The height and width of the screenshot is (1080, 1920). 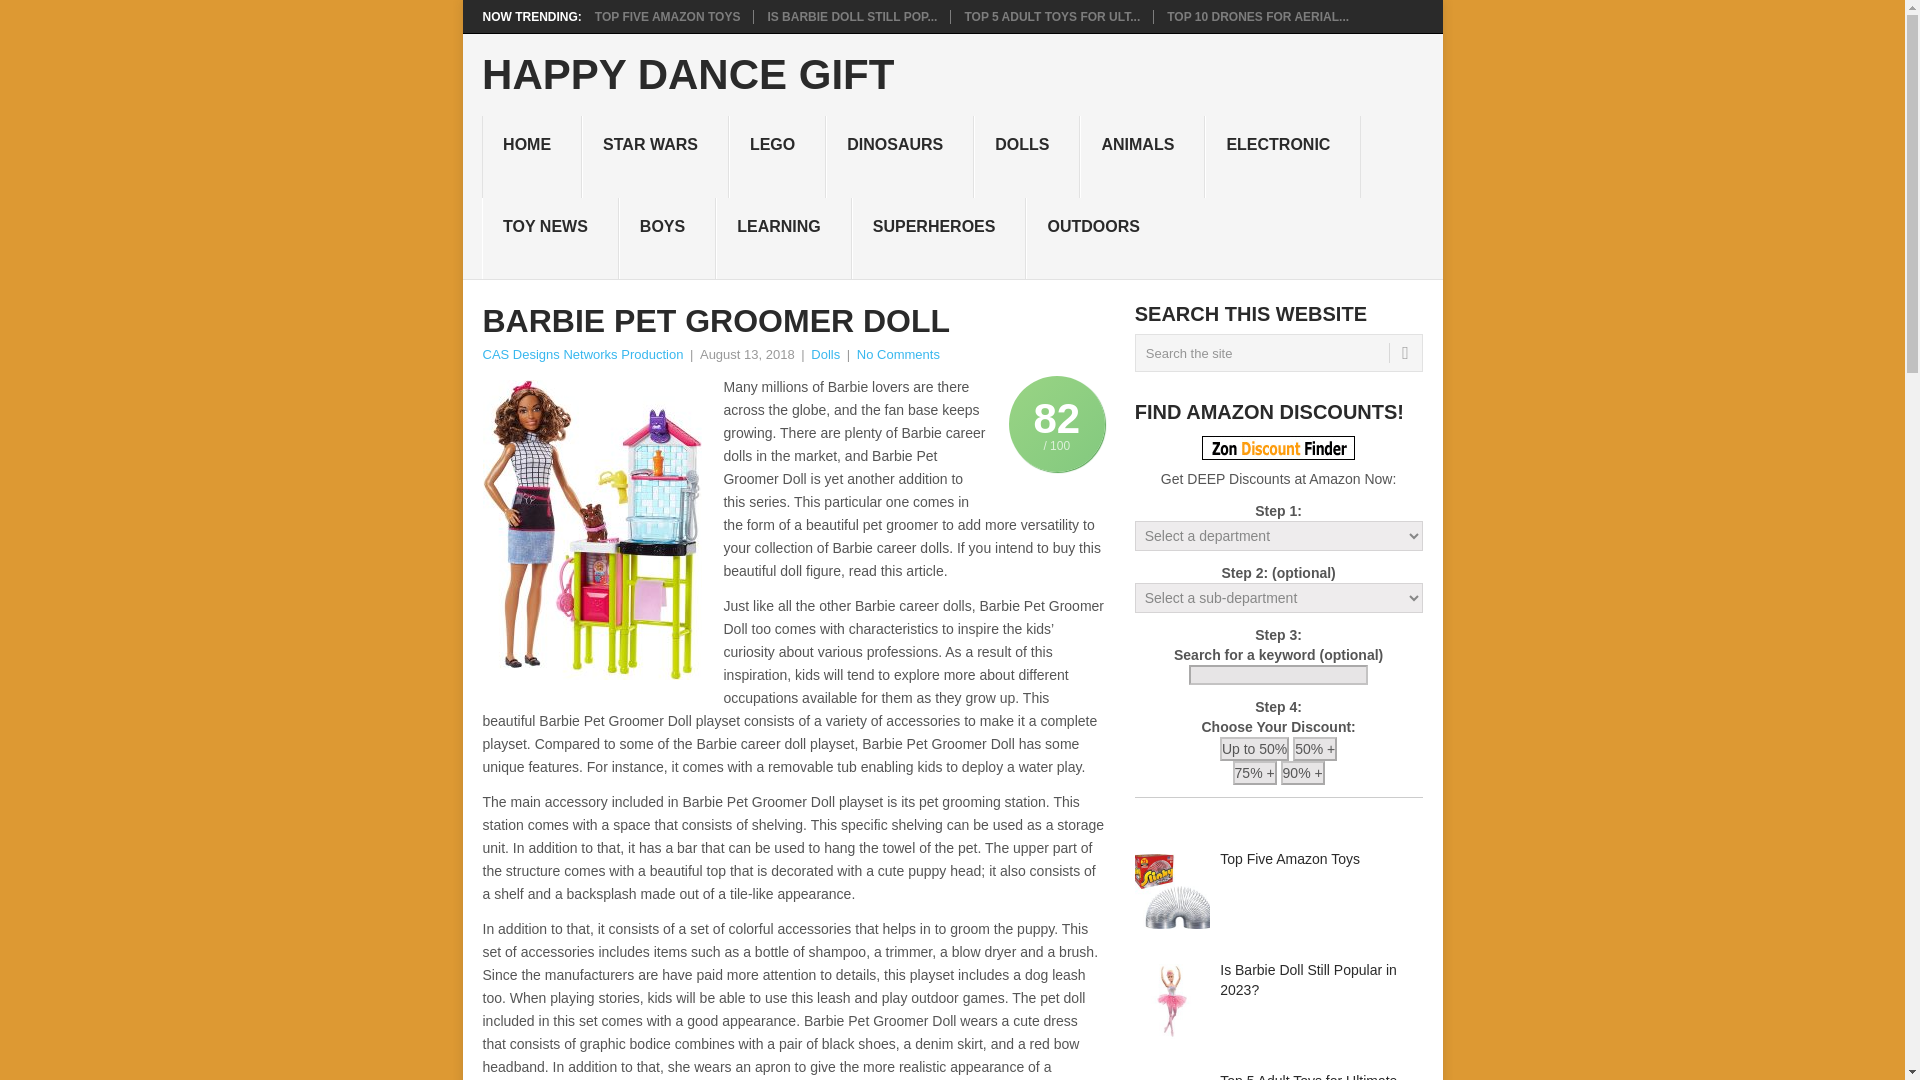 What do you see at coordinates (940, 238) in the screenshot?
I see `SUPERHEROES` at bounding box center [940, 238].